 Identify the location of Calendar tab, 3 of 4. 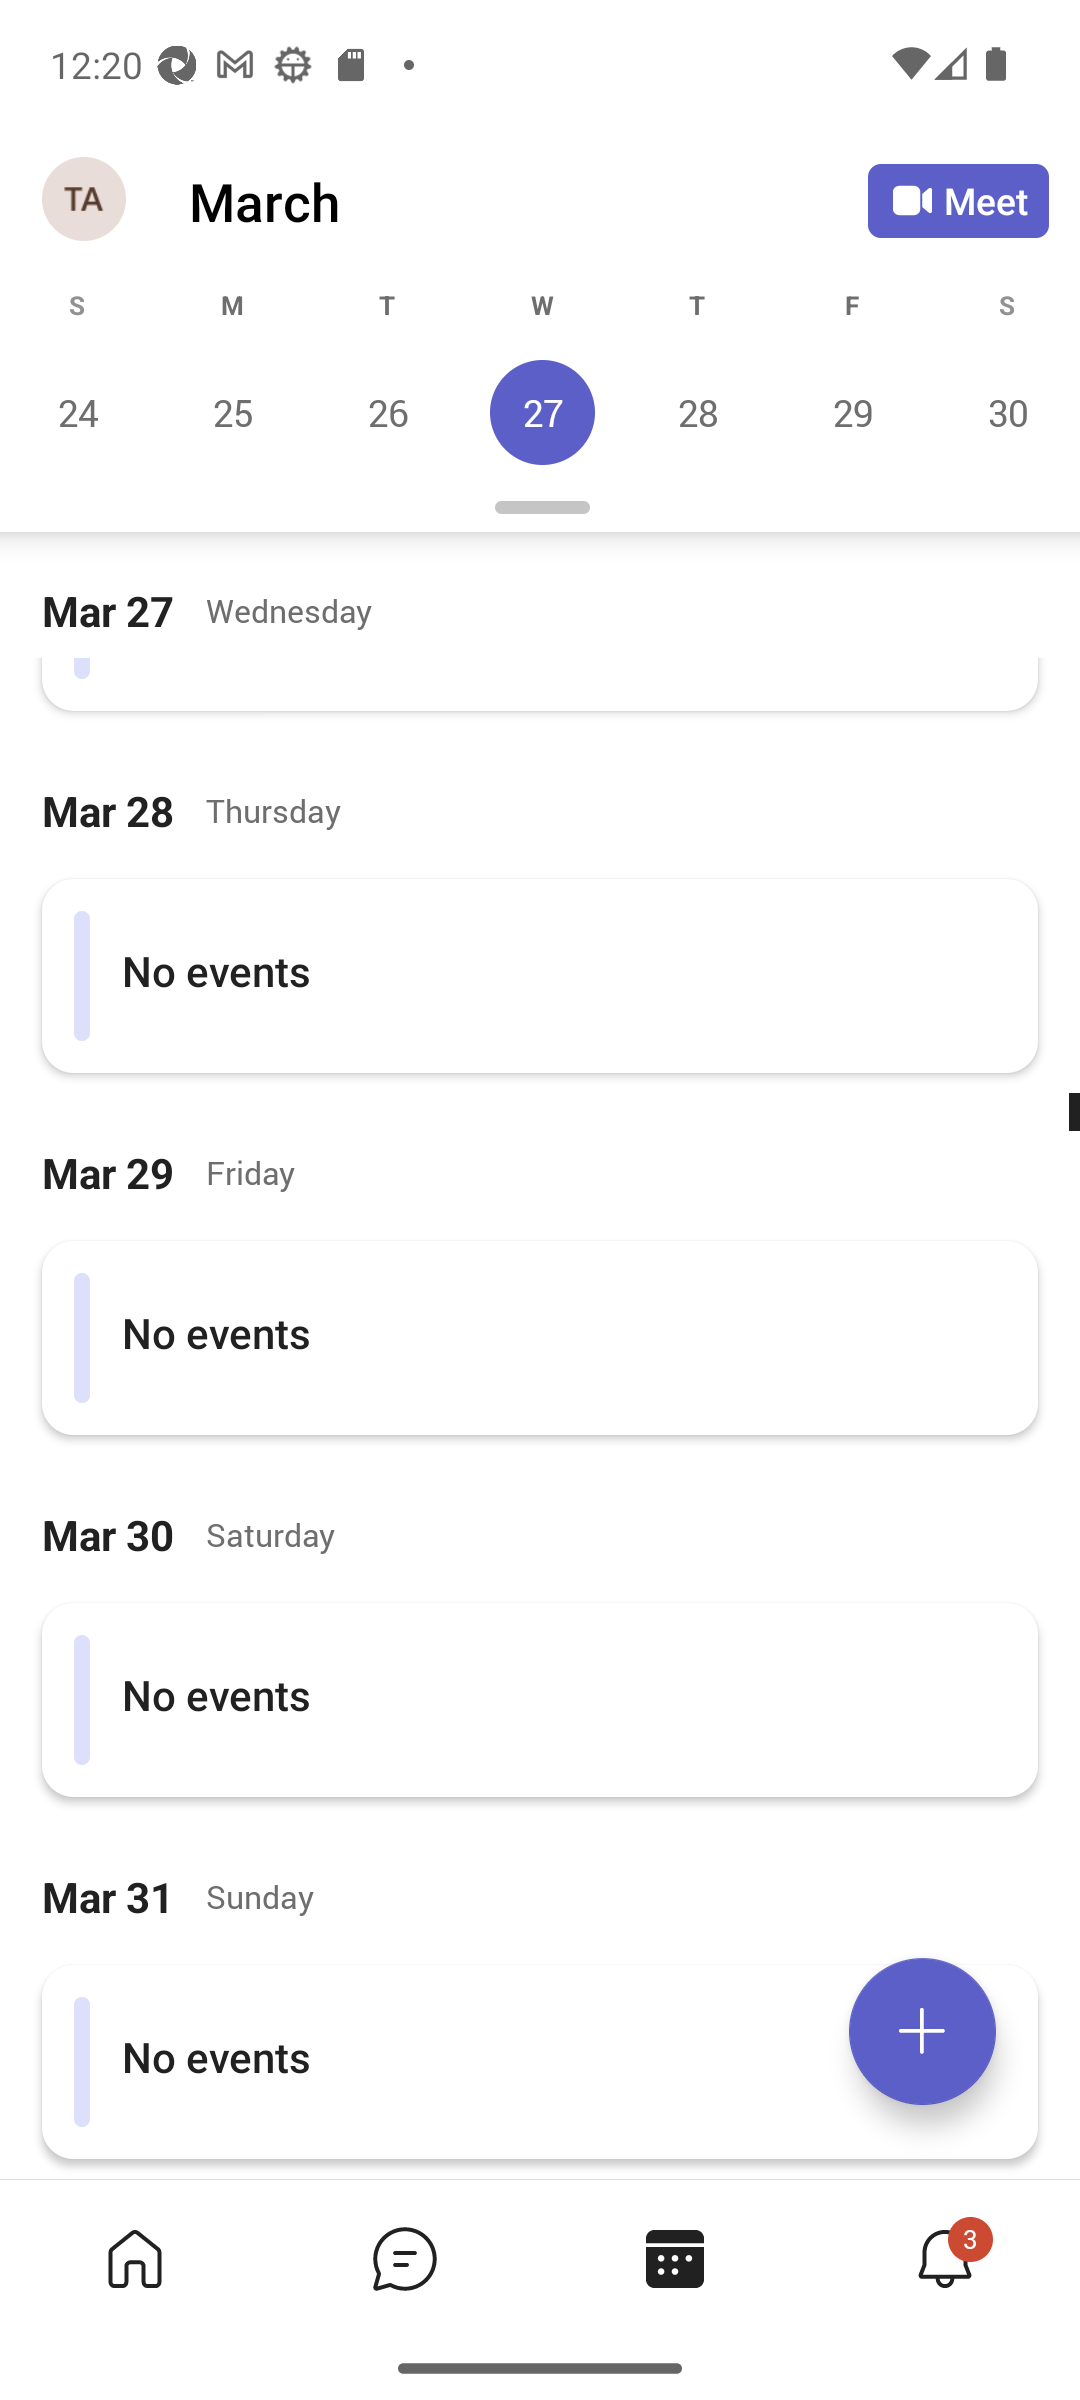
(674, 2258).